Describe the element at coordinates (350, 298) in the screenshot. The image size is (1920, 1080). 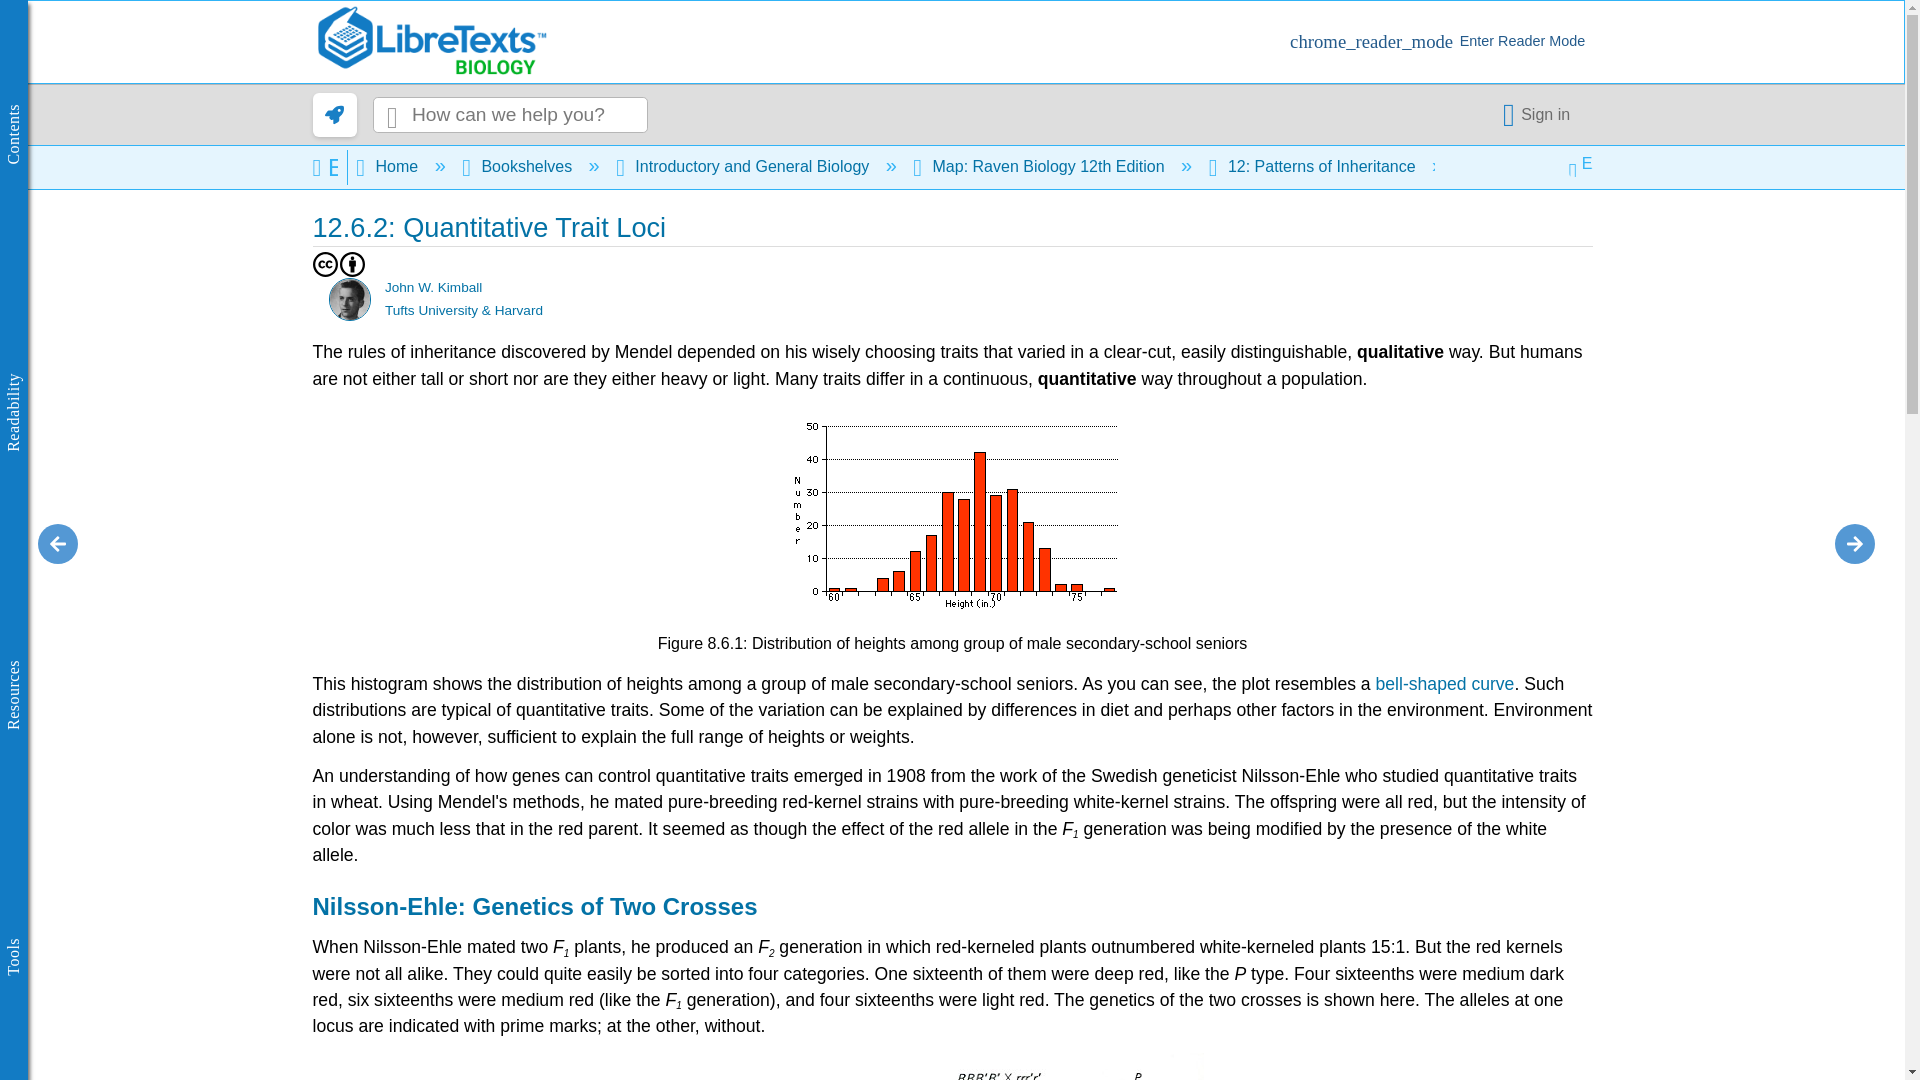
I see `John W. Kimball` at that location.